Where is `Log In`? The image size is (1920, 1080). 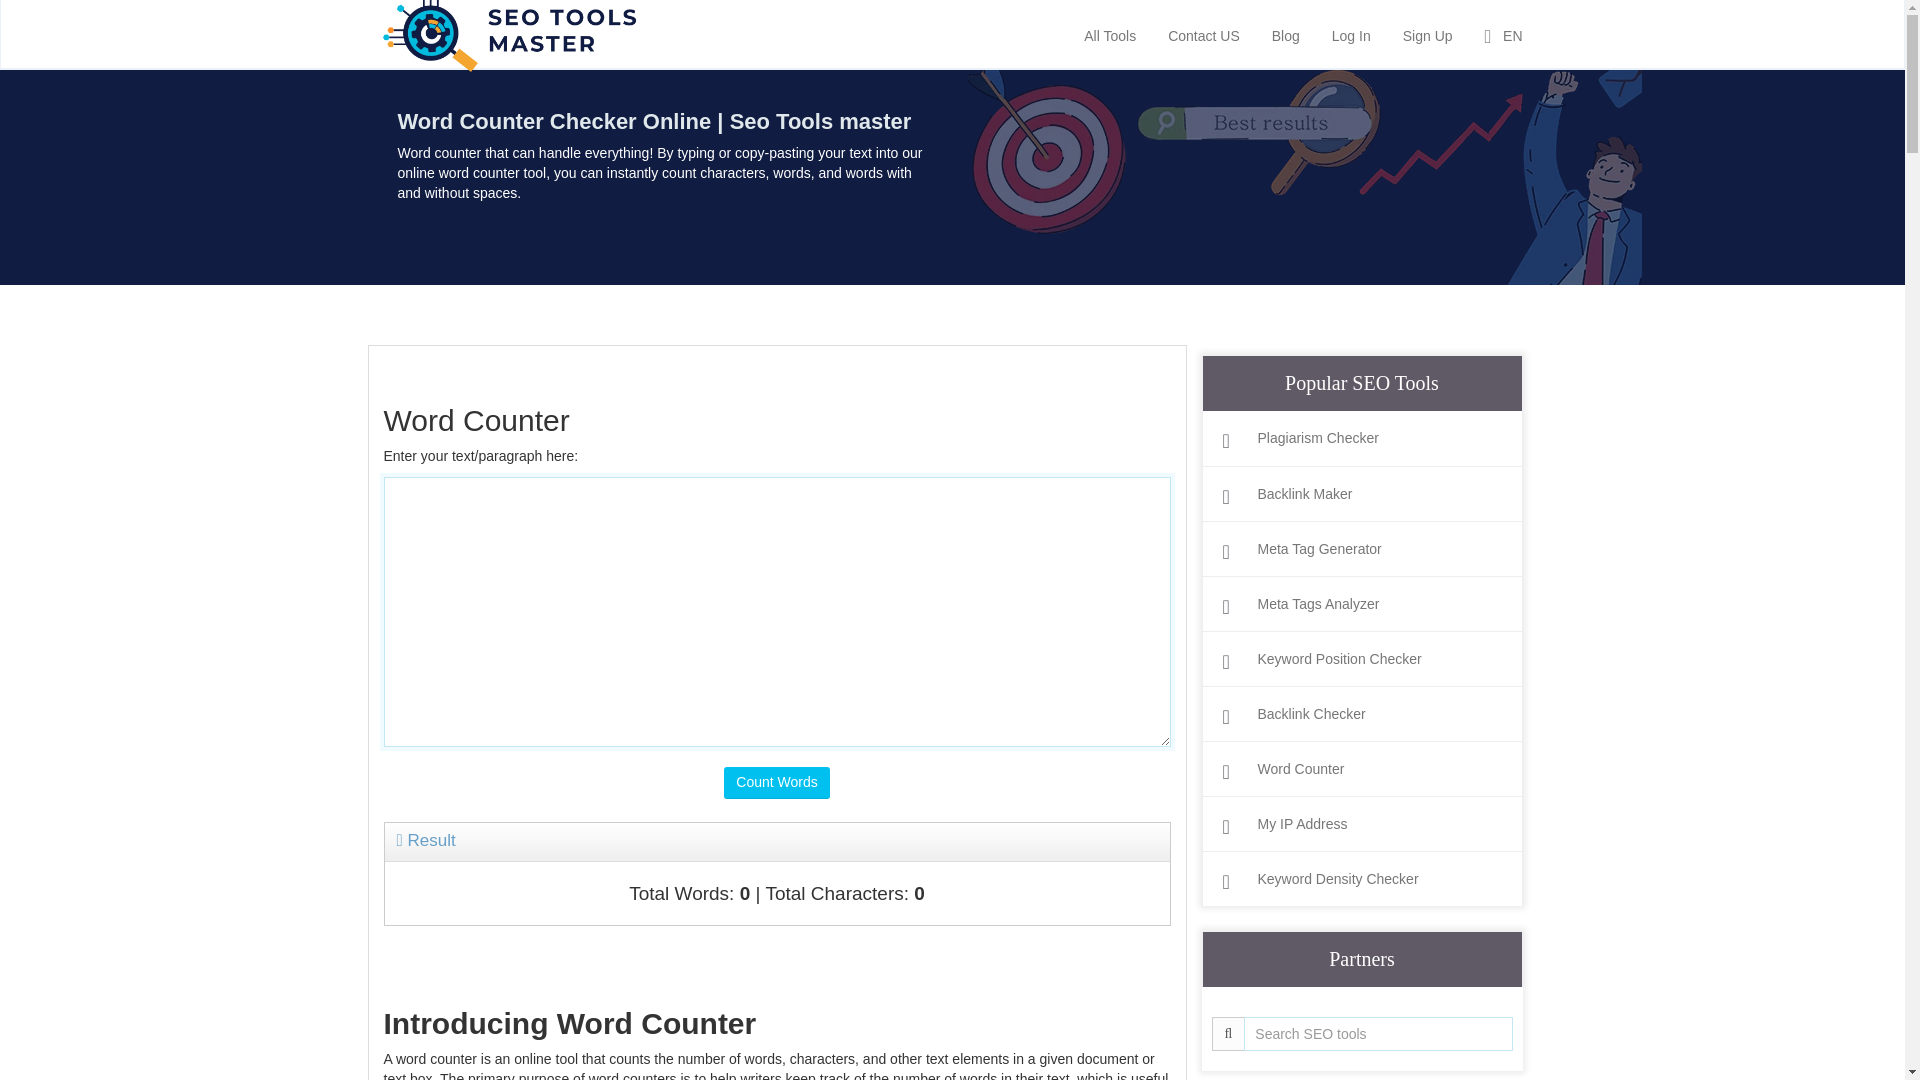
Log In is located at coordinates (1352, 34).